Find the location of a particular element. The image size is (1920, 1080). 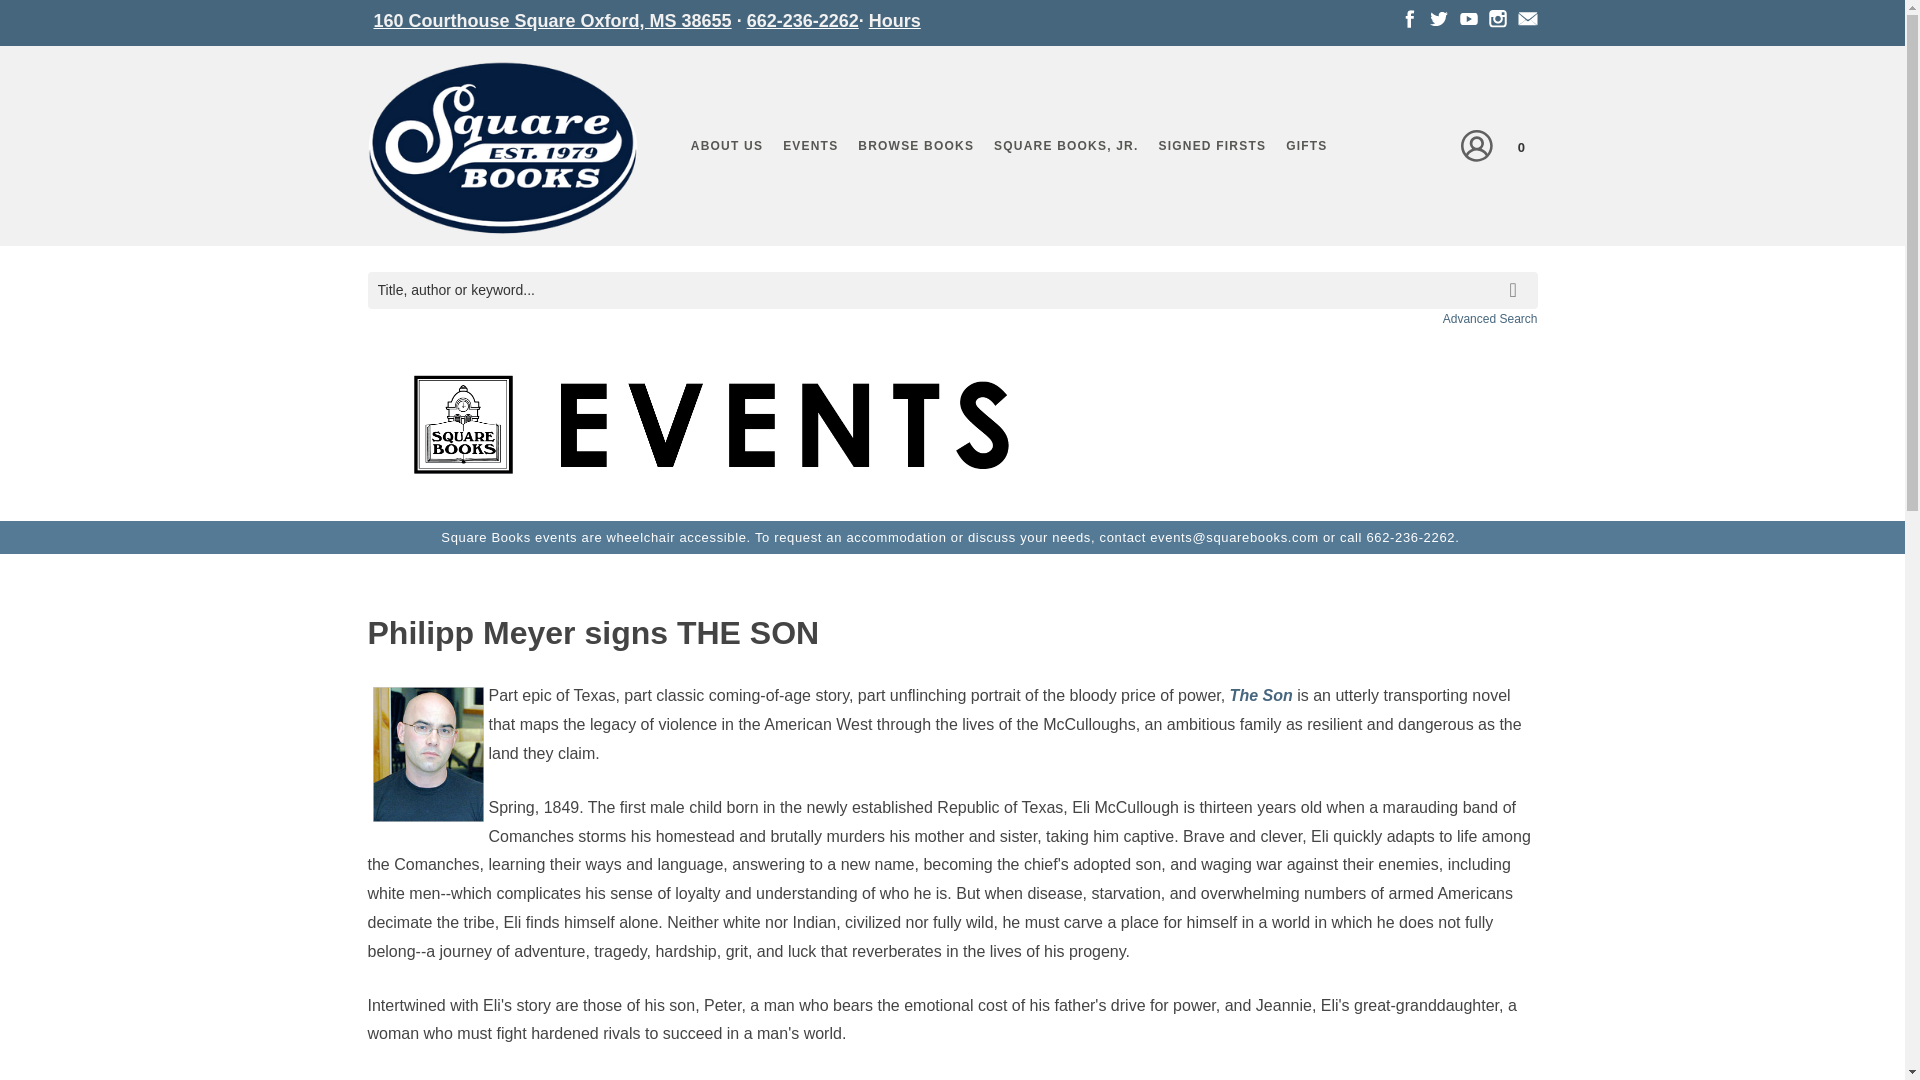

search is located at coordinates (1517, 276).